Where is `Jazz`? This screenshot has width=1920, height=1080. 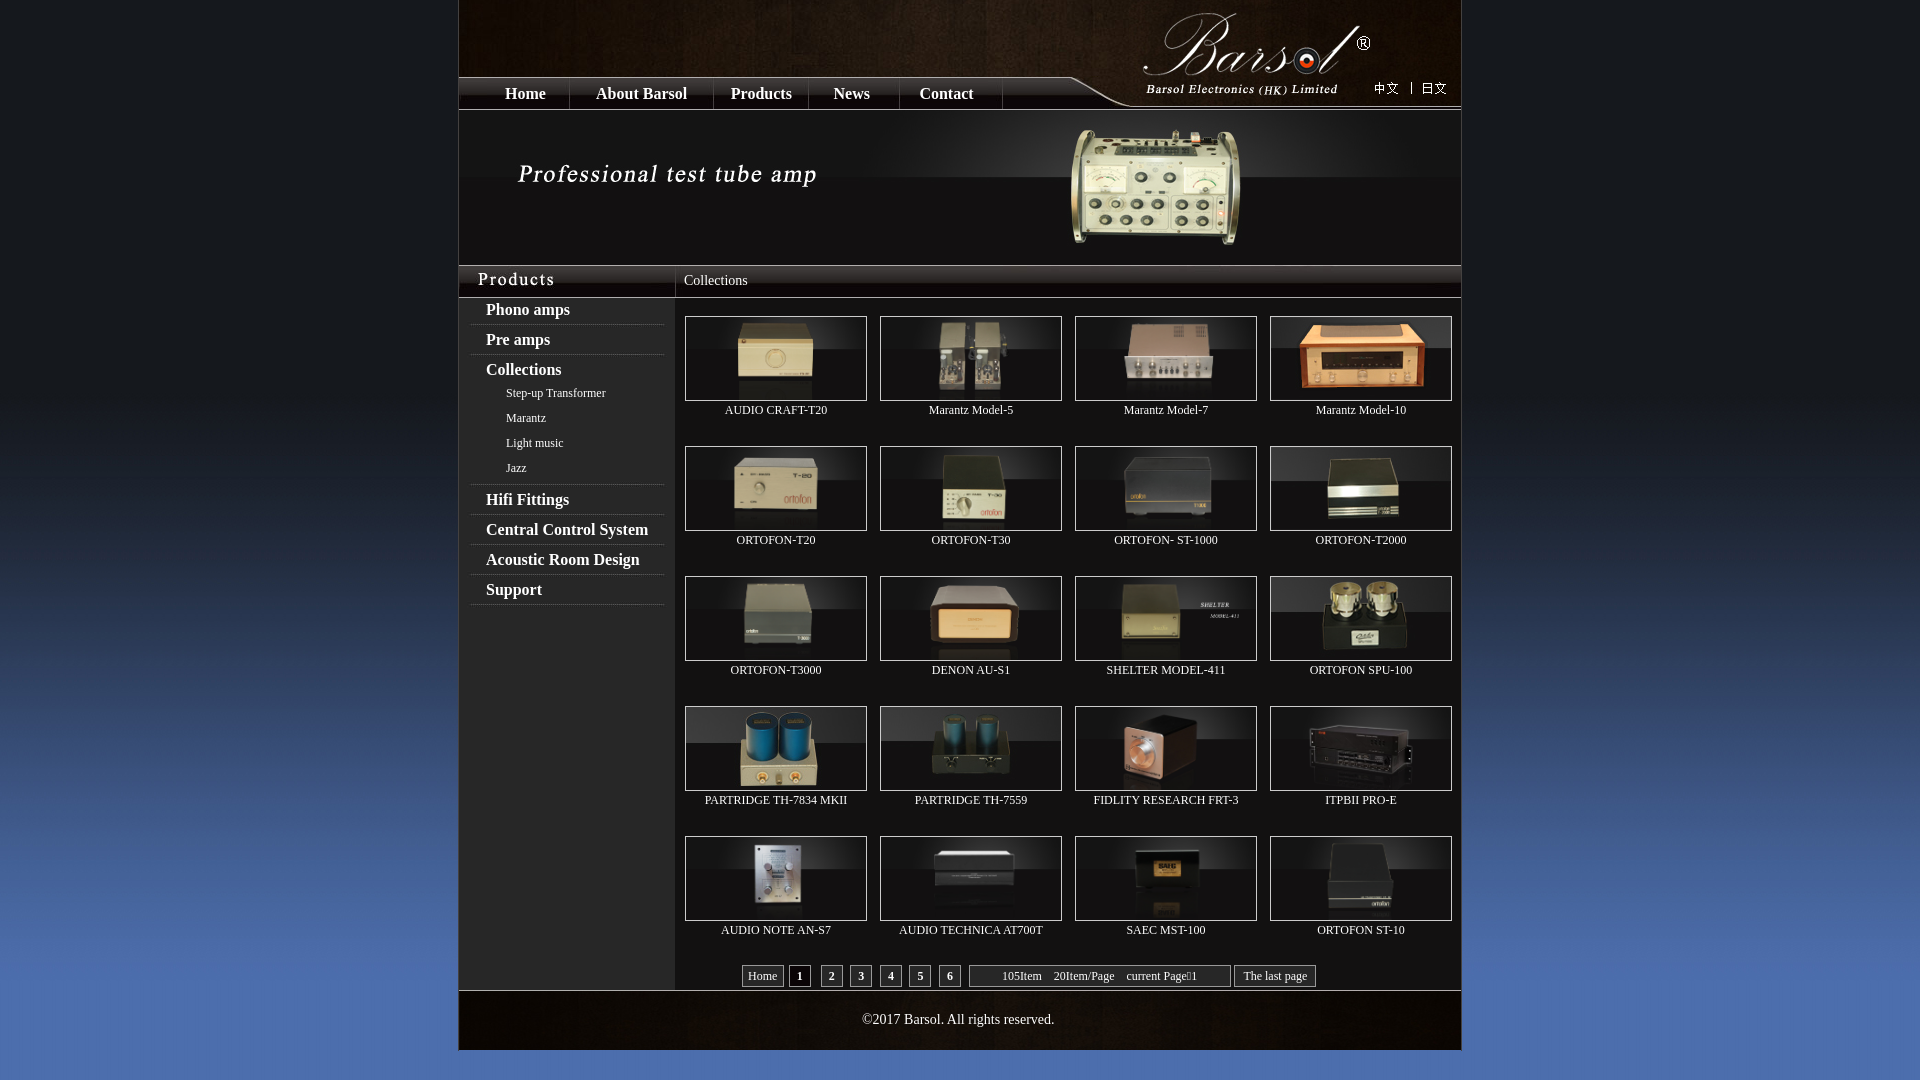
Jazz is located at coordinates (566, 468).